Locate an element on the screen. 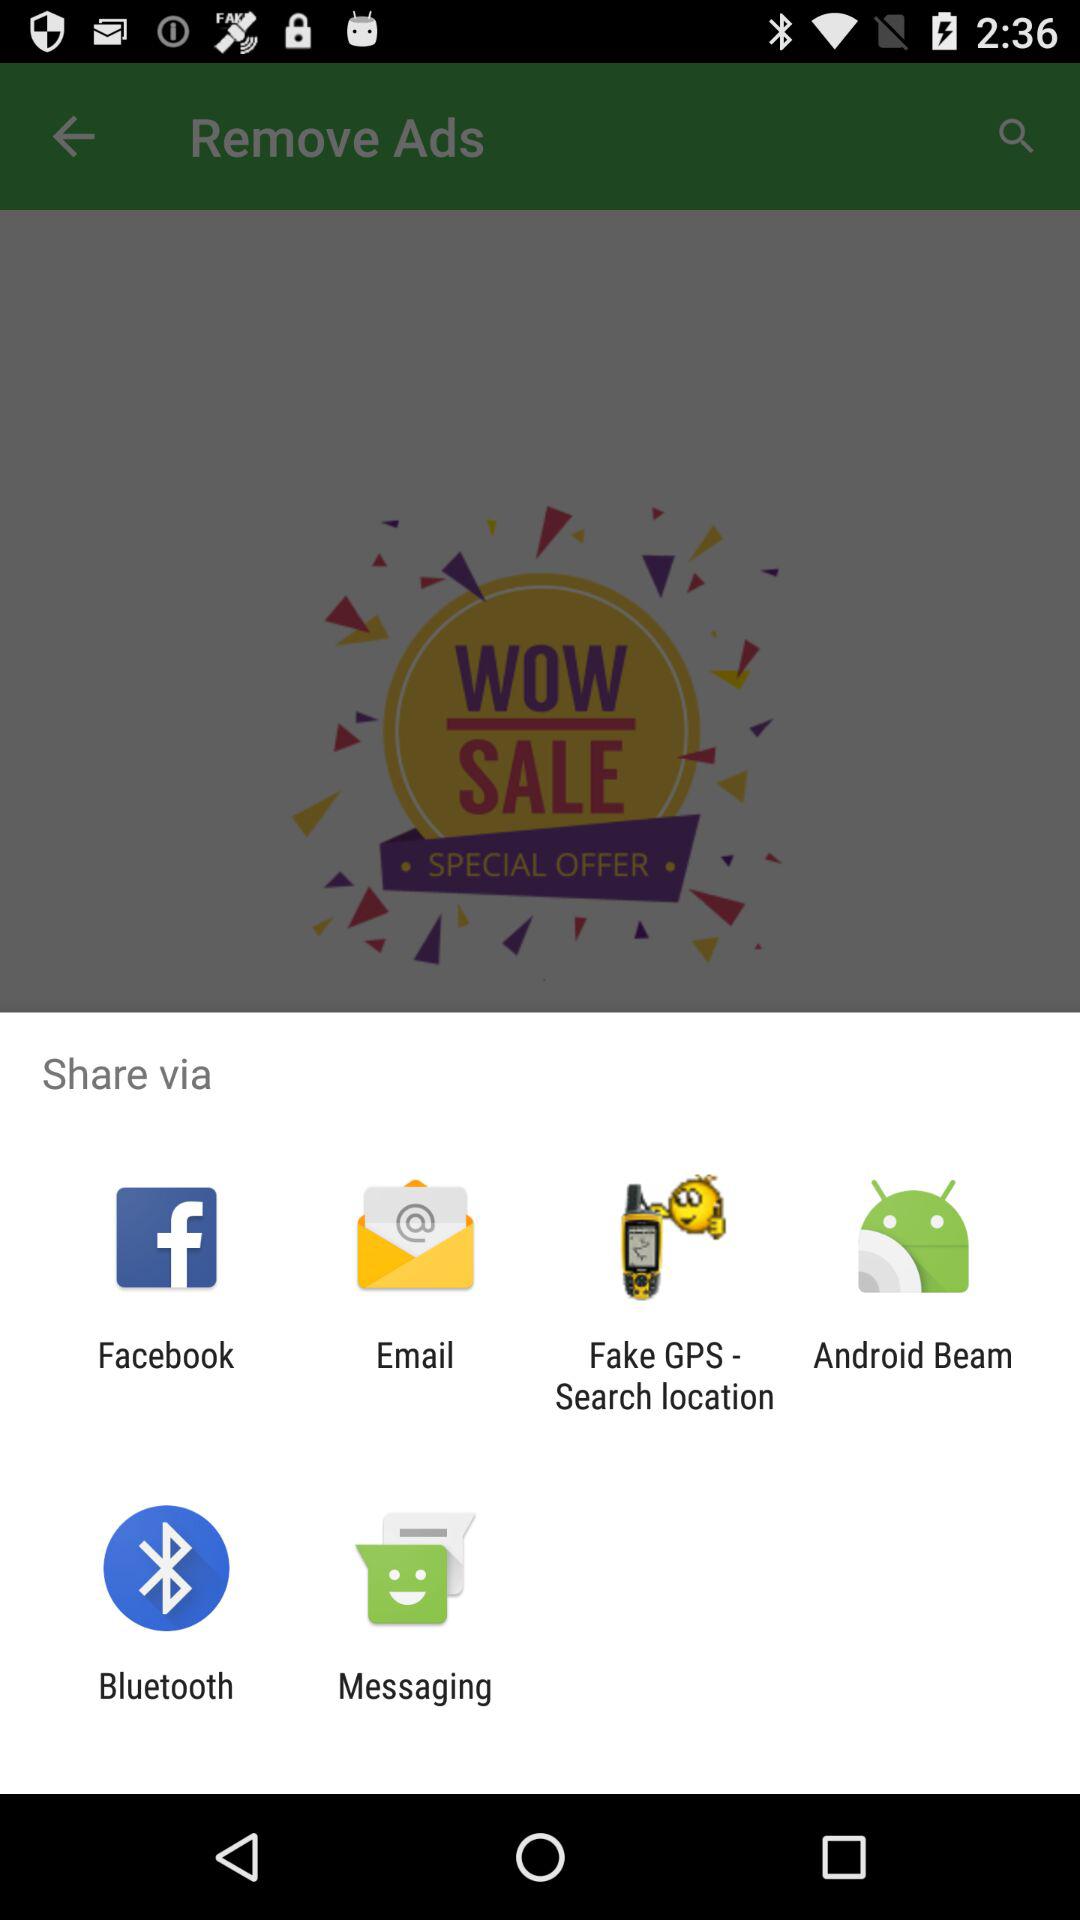 This screenshot has height=1920, width=1080. select the item next to the fake gps search icon is located at coordinates (912, 1375).